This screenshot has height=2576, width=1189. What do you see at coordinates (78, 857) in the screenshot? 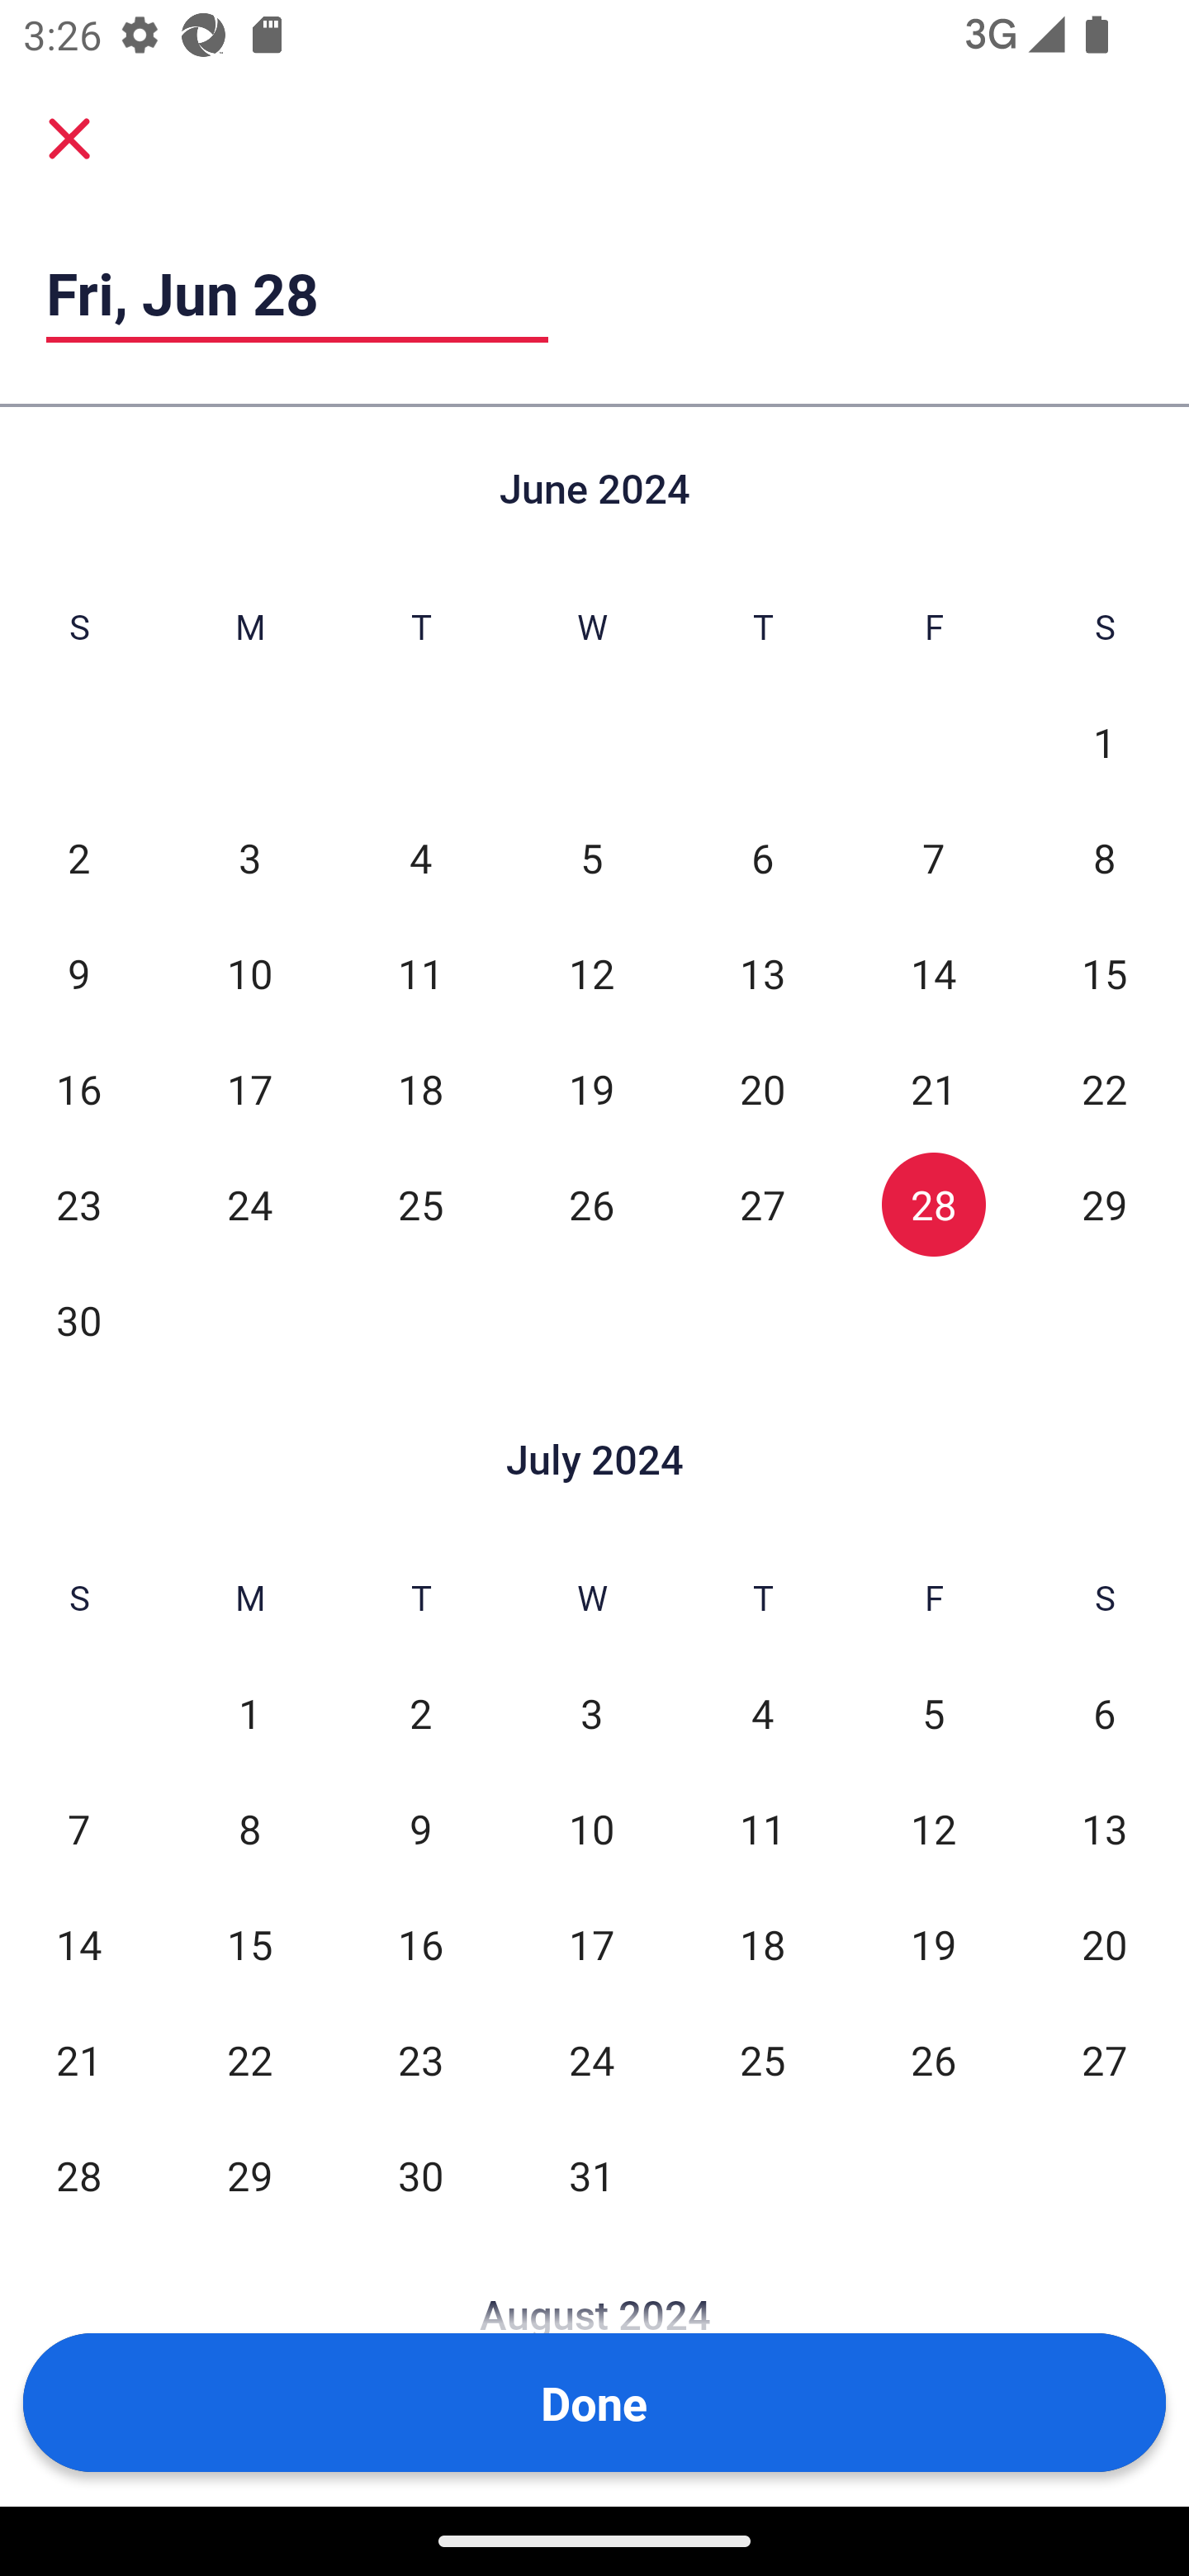
I see `2 Sun, Jun 2, Not Selected` at bounding box center [78, 857].